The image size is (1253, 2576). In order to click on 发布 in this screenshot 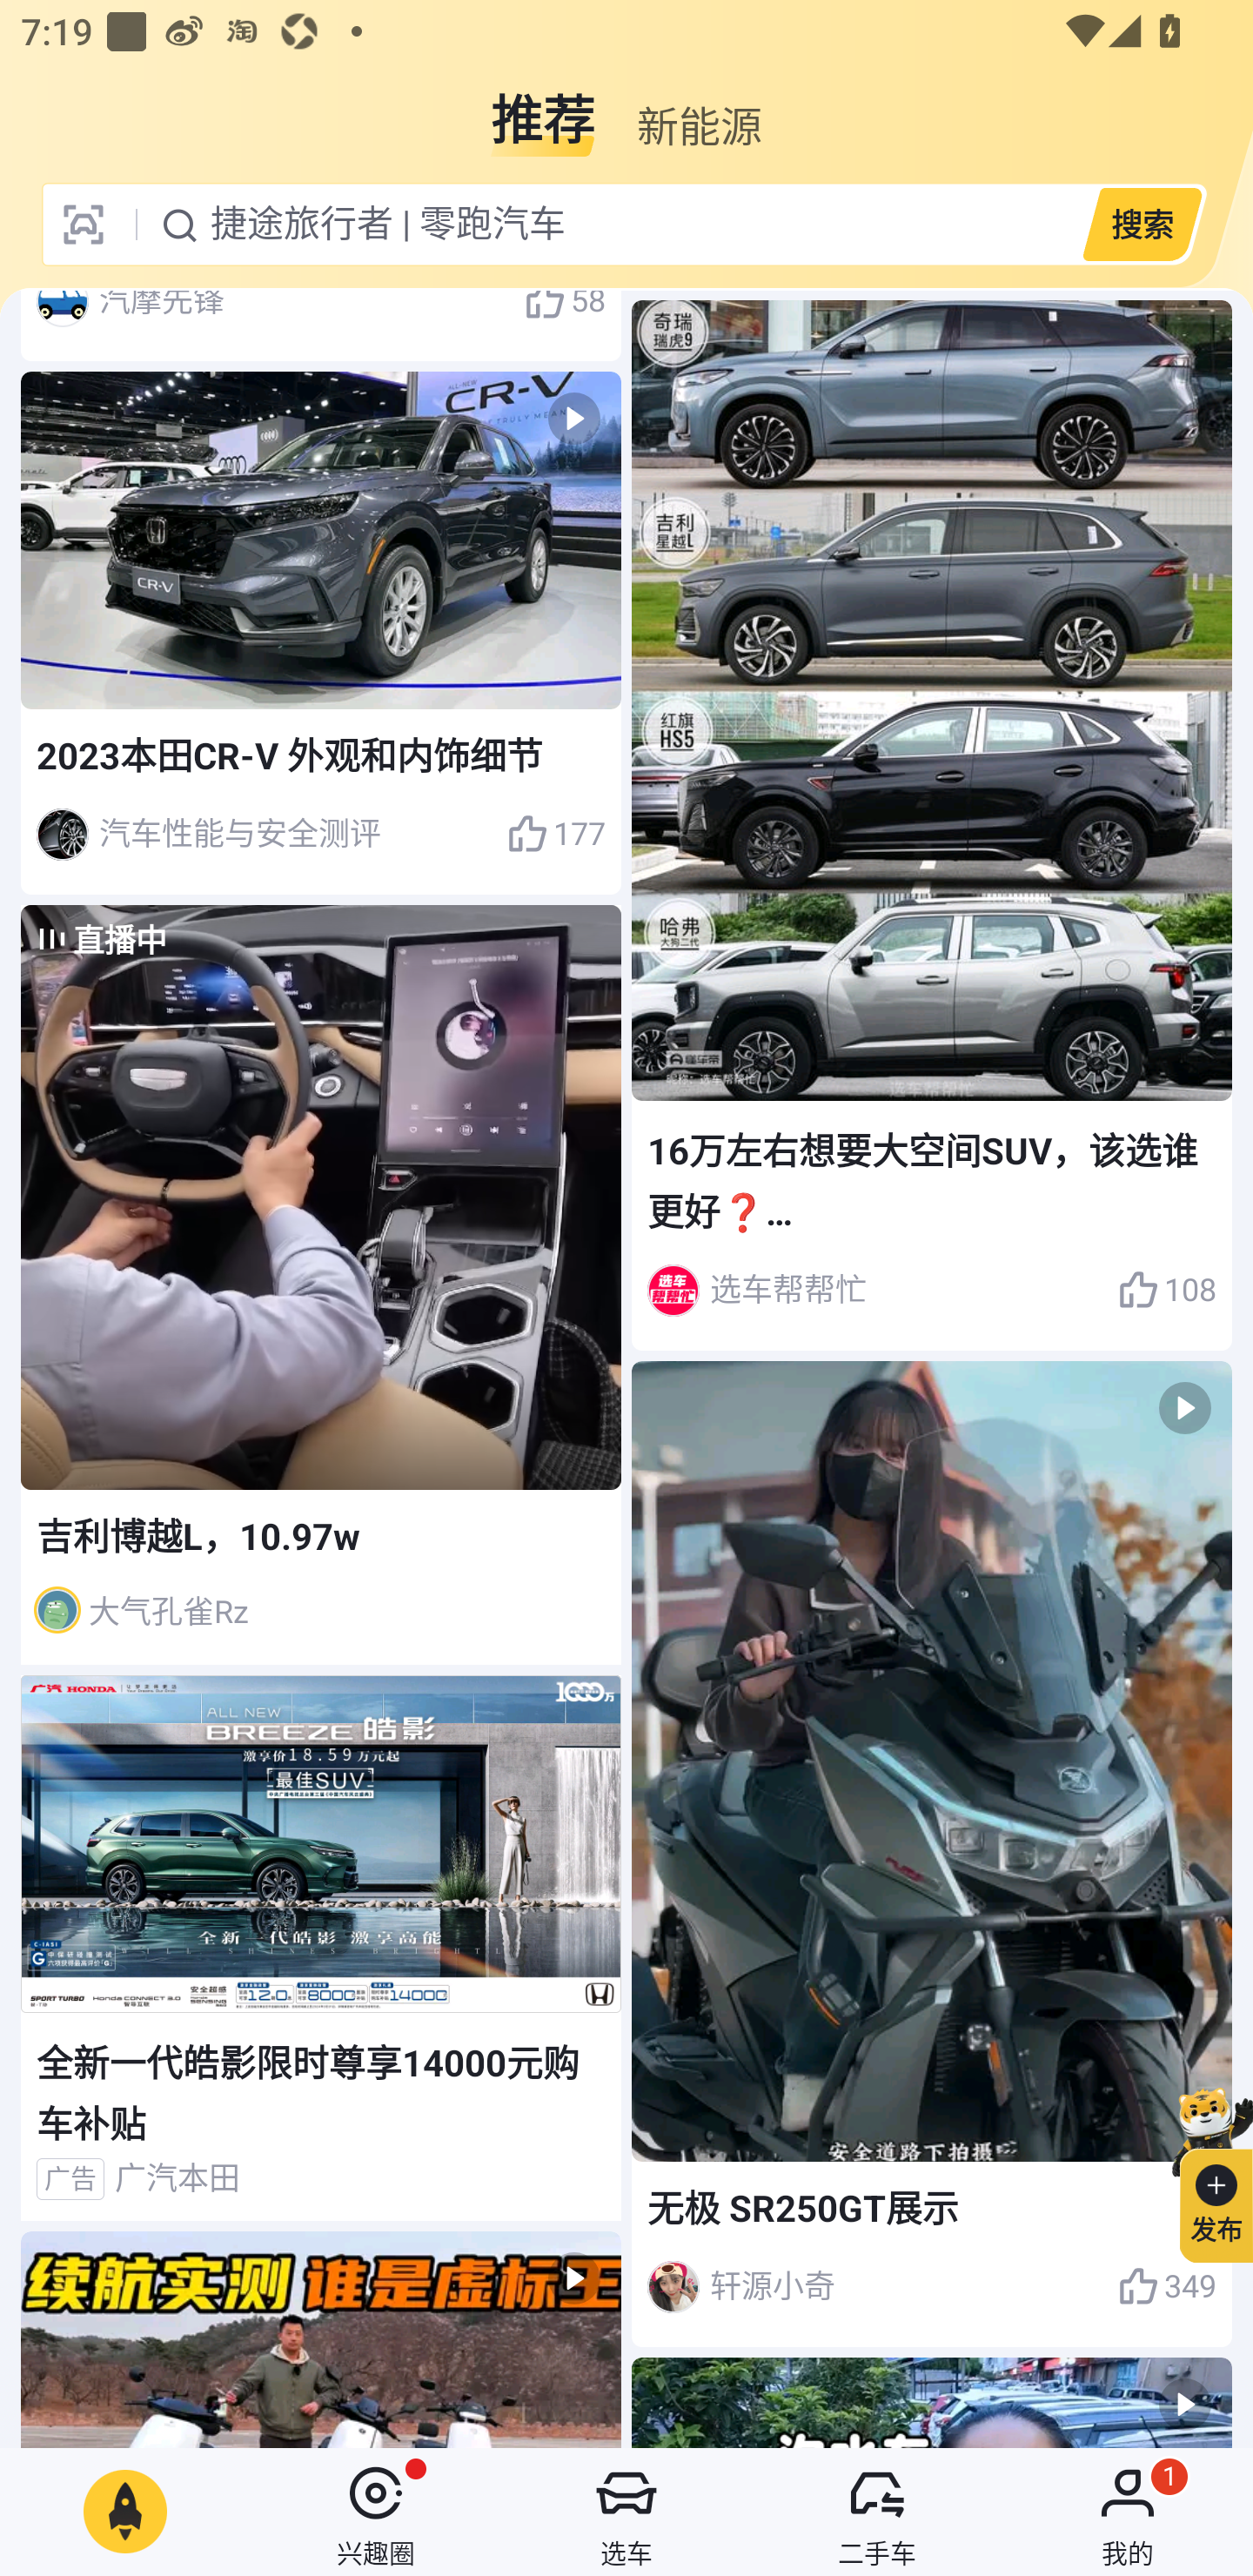, I will do `click(1203, 2170)`.